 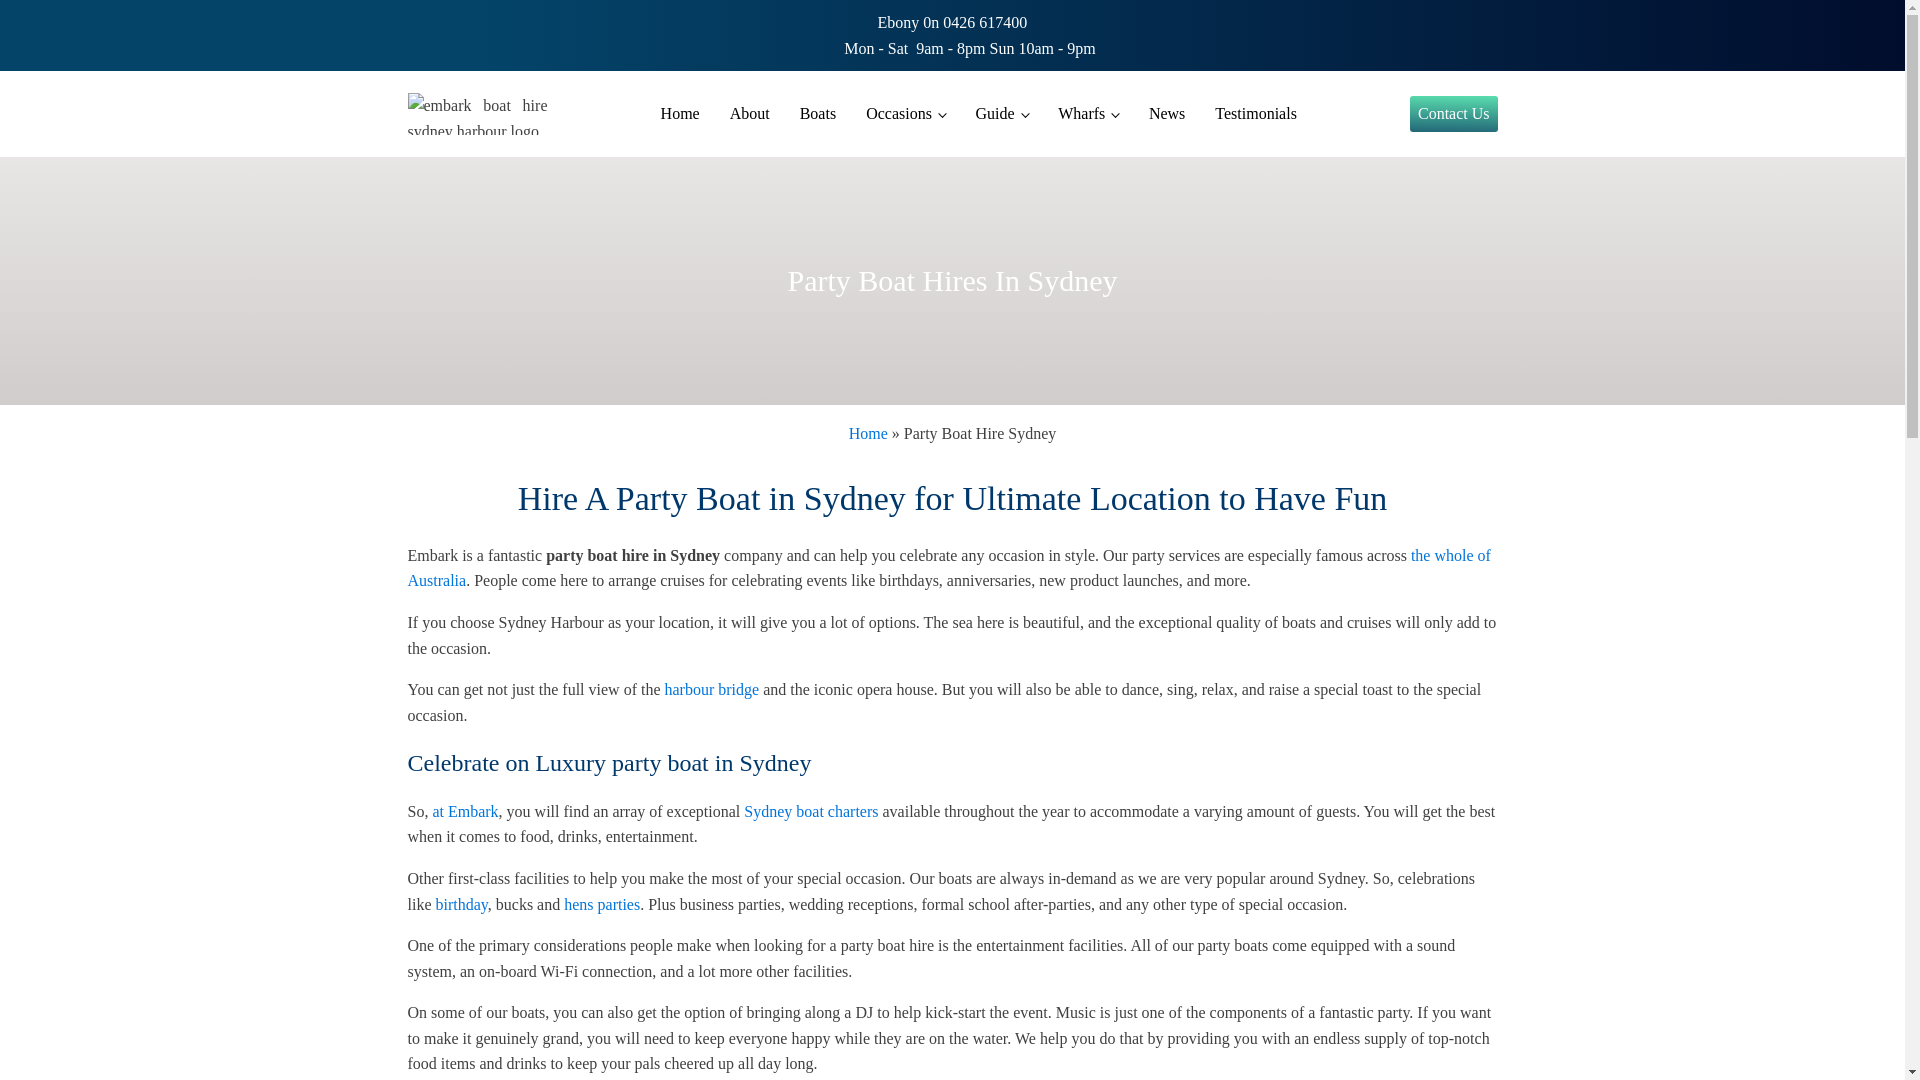 I want to click on About, so click(x=750, y=114).